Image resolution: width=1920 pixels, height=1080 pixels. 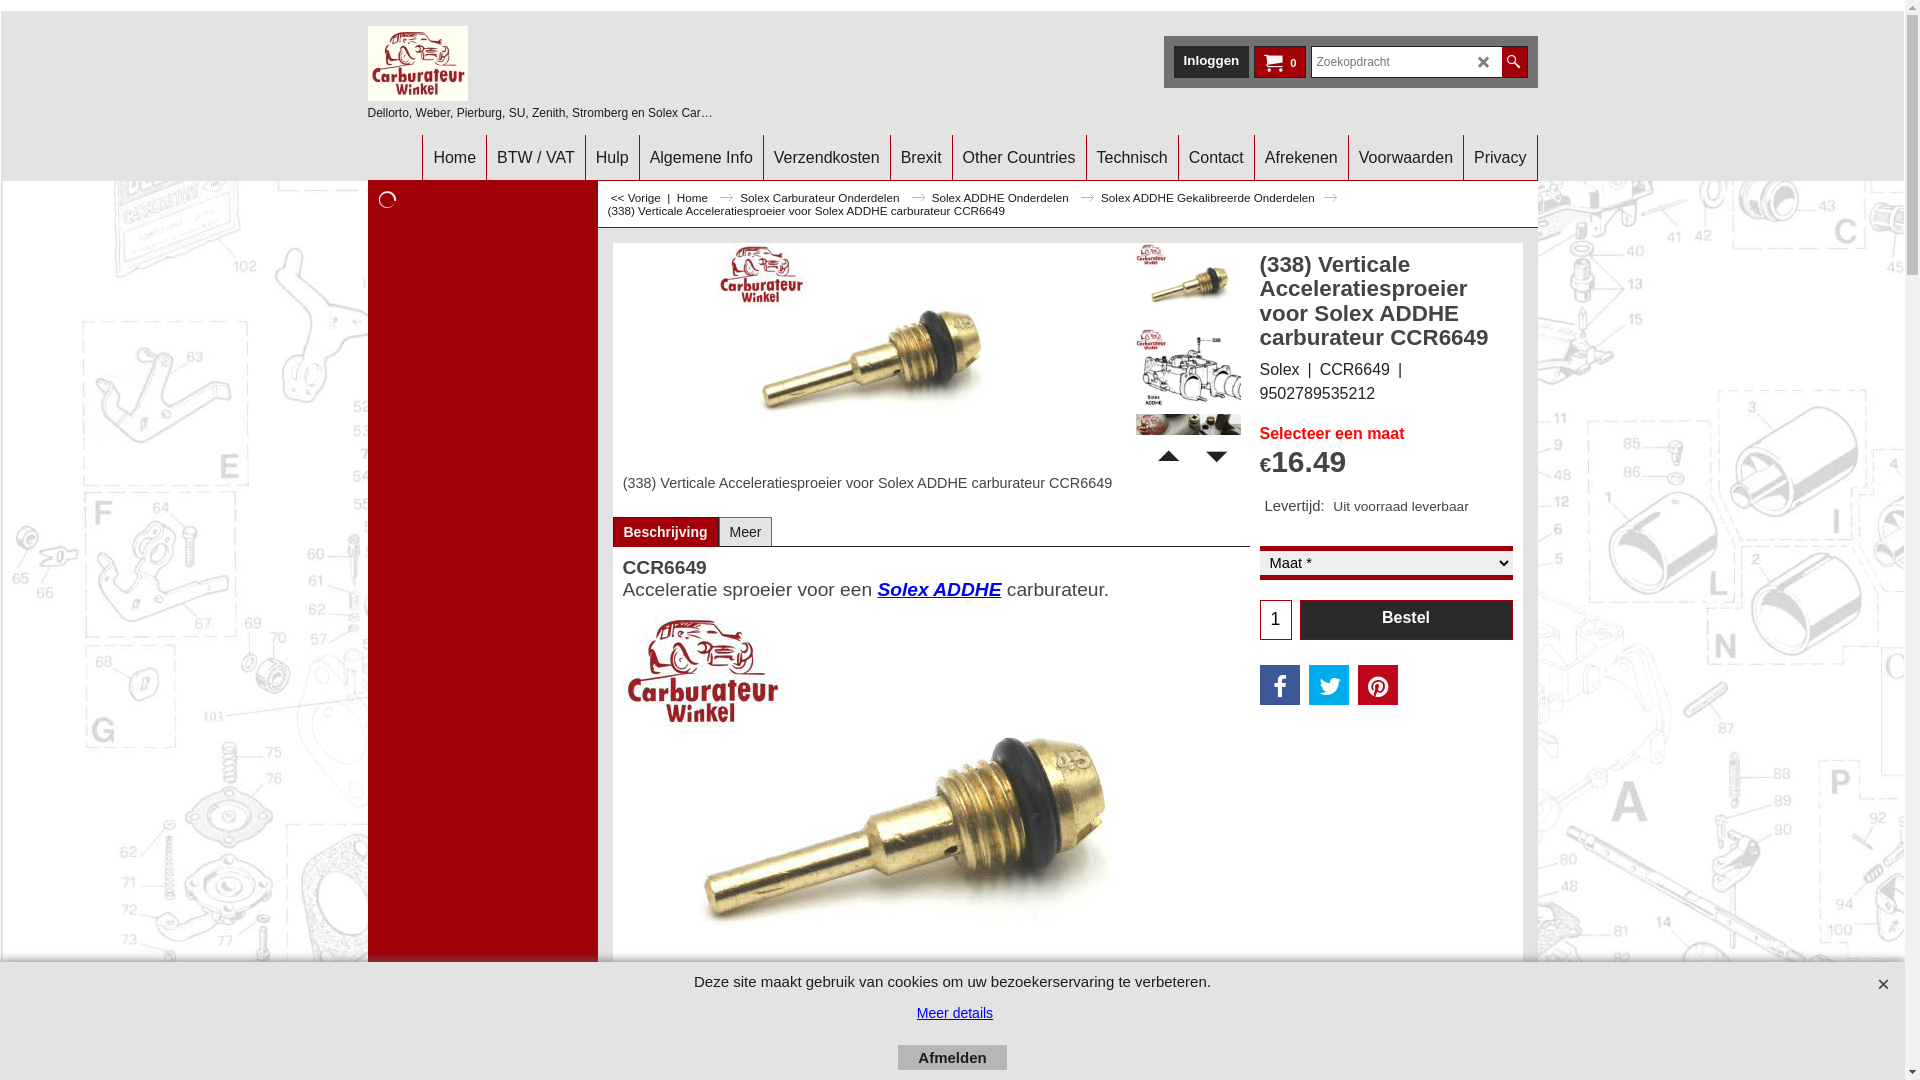 What do you see at coordinates (1212, 60) in the screenshot?
I see `Inloggen` at bounding box center [1212, 60].